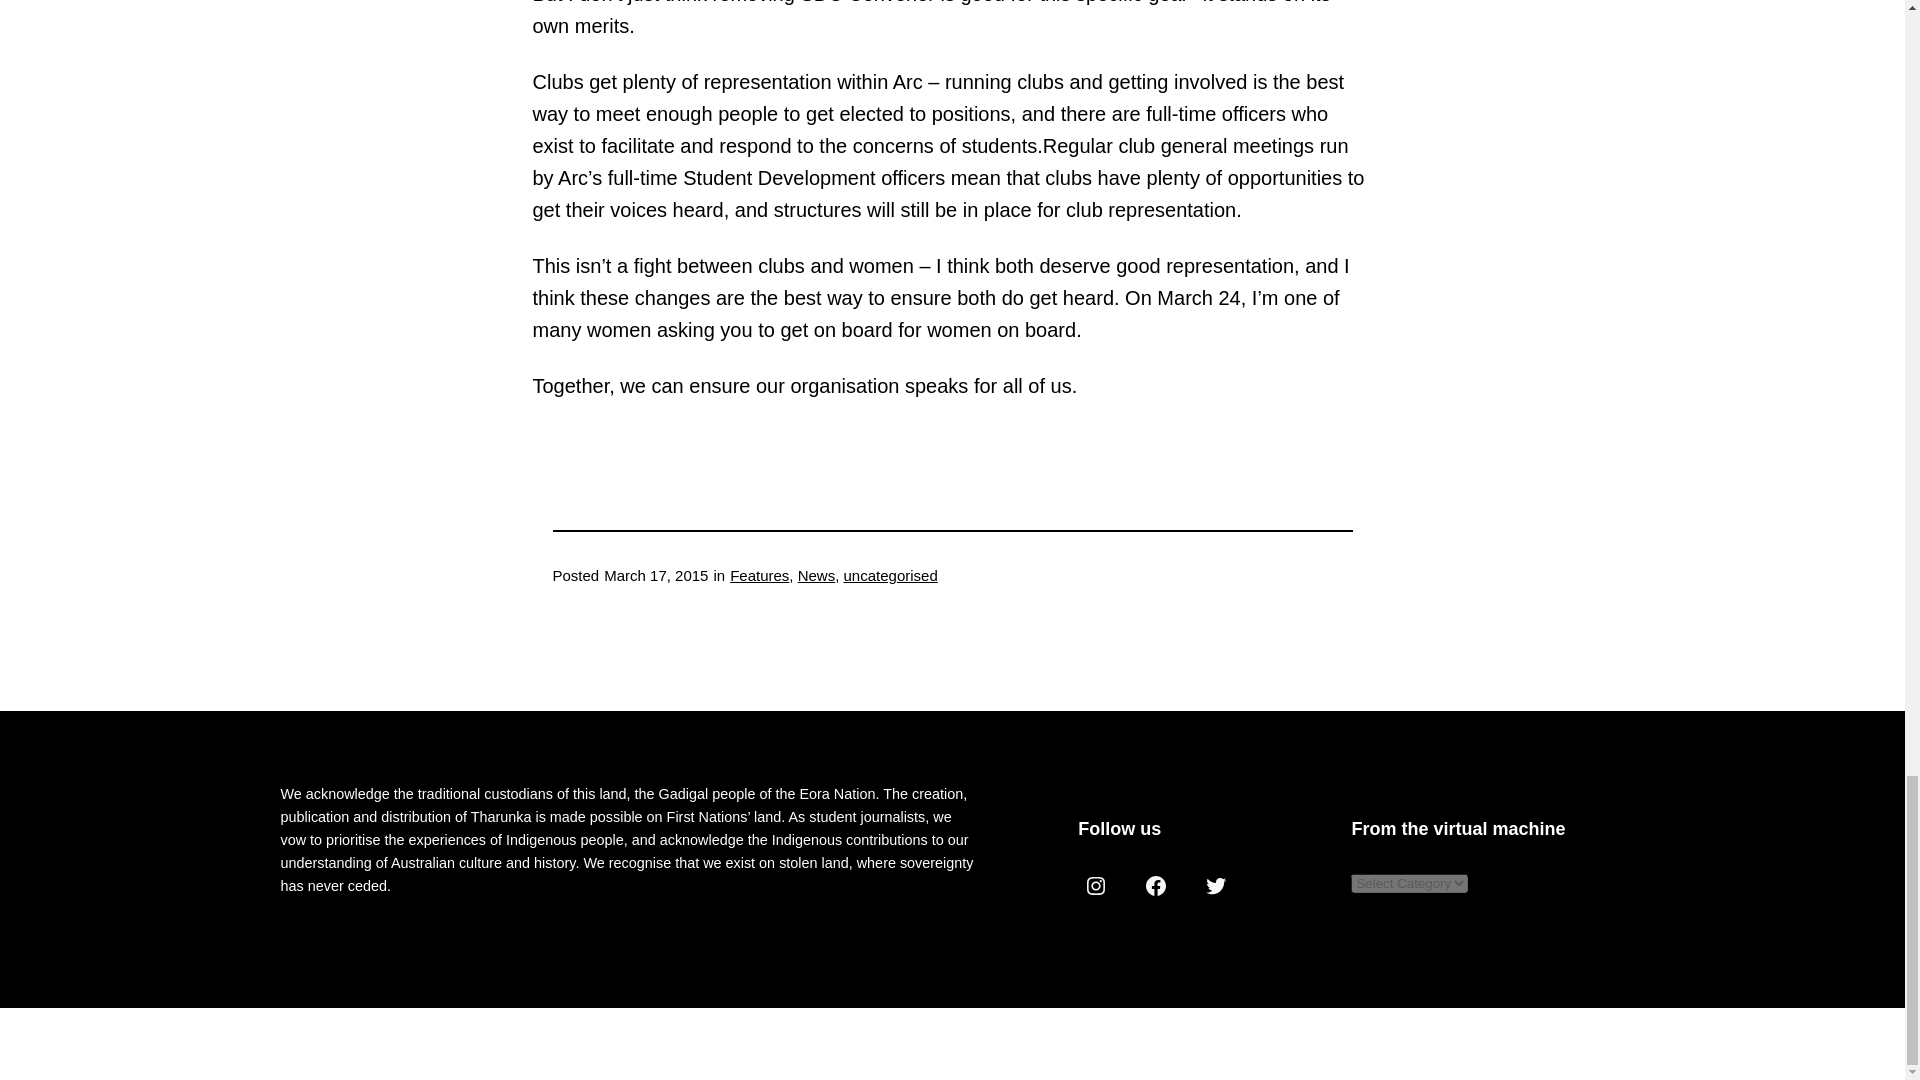  What do you see at coordinates (1216, 886) in the screenshot?
I see `Twitter` at bounding box center [1216, 886].